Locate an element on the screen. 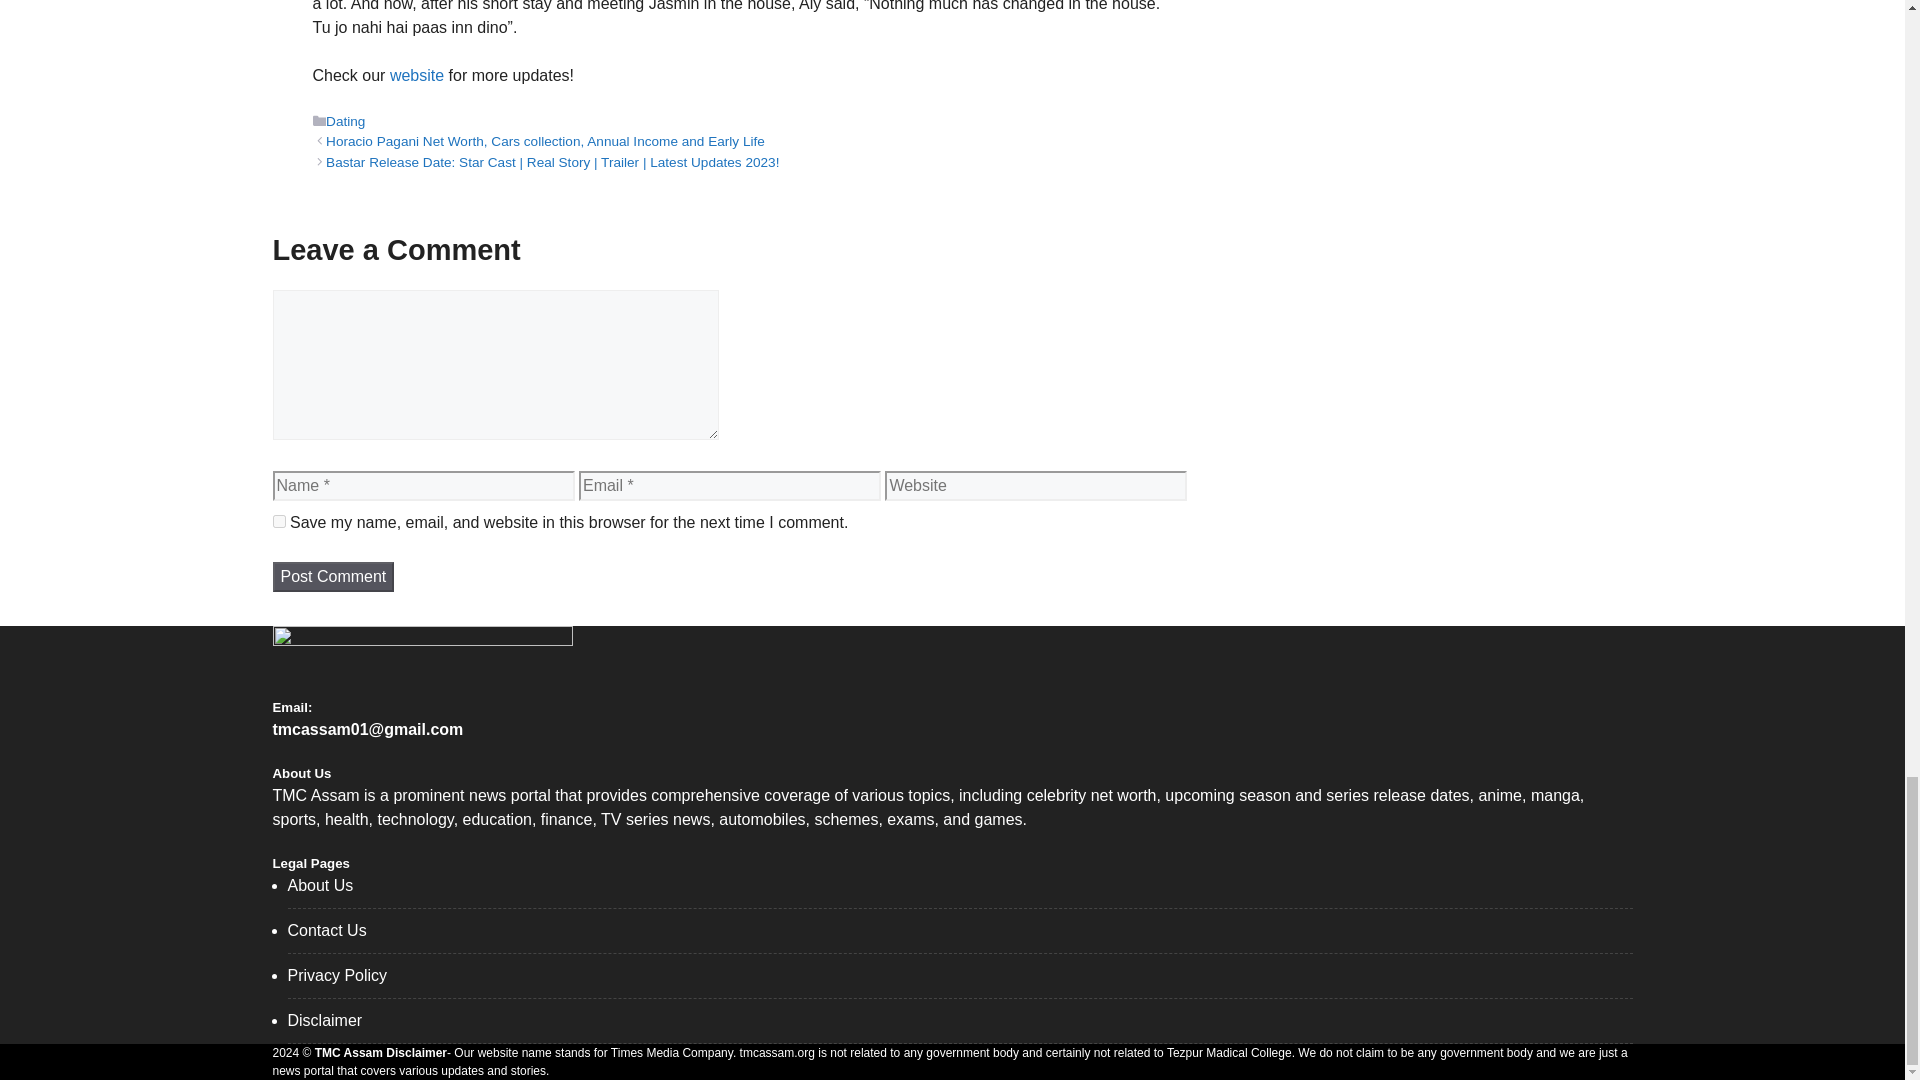  Post Comment is located at coordinates (332, 576).